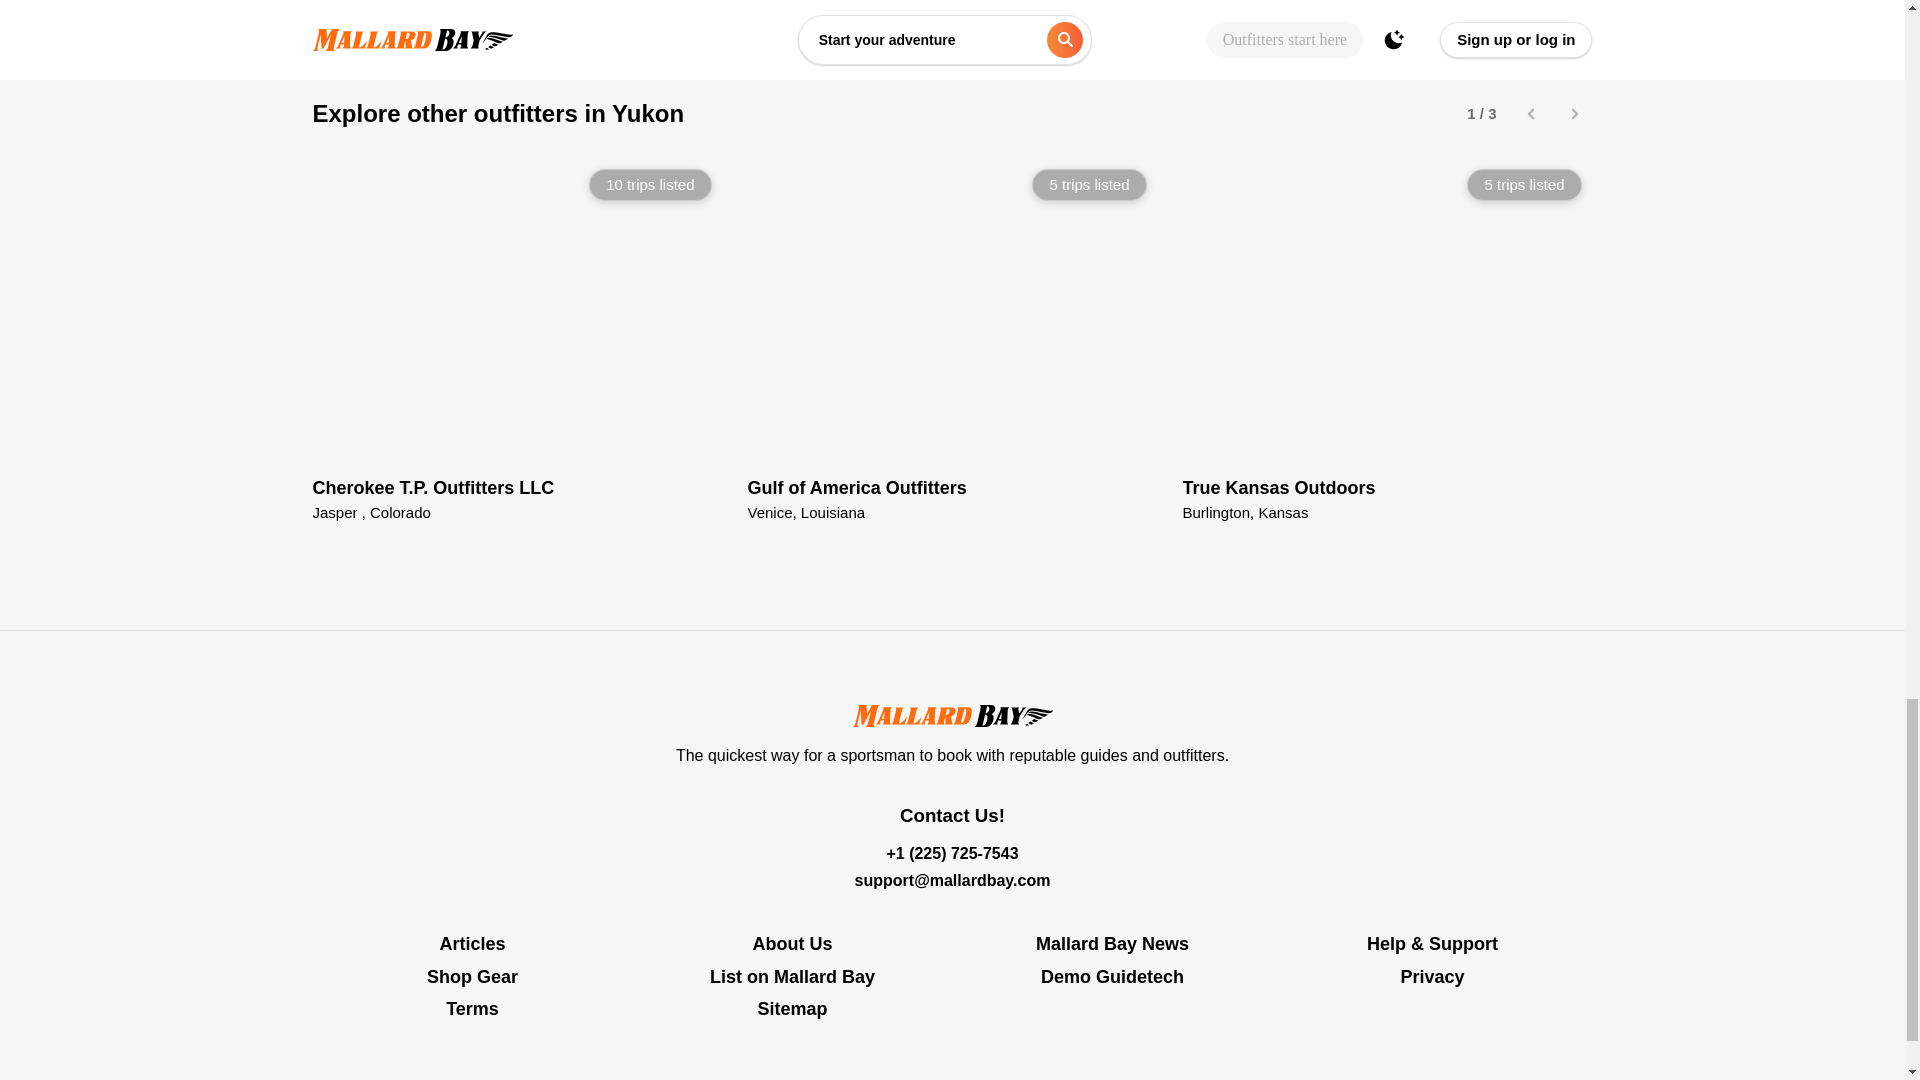  I want to click on Terms, so click(471, 1003).